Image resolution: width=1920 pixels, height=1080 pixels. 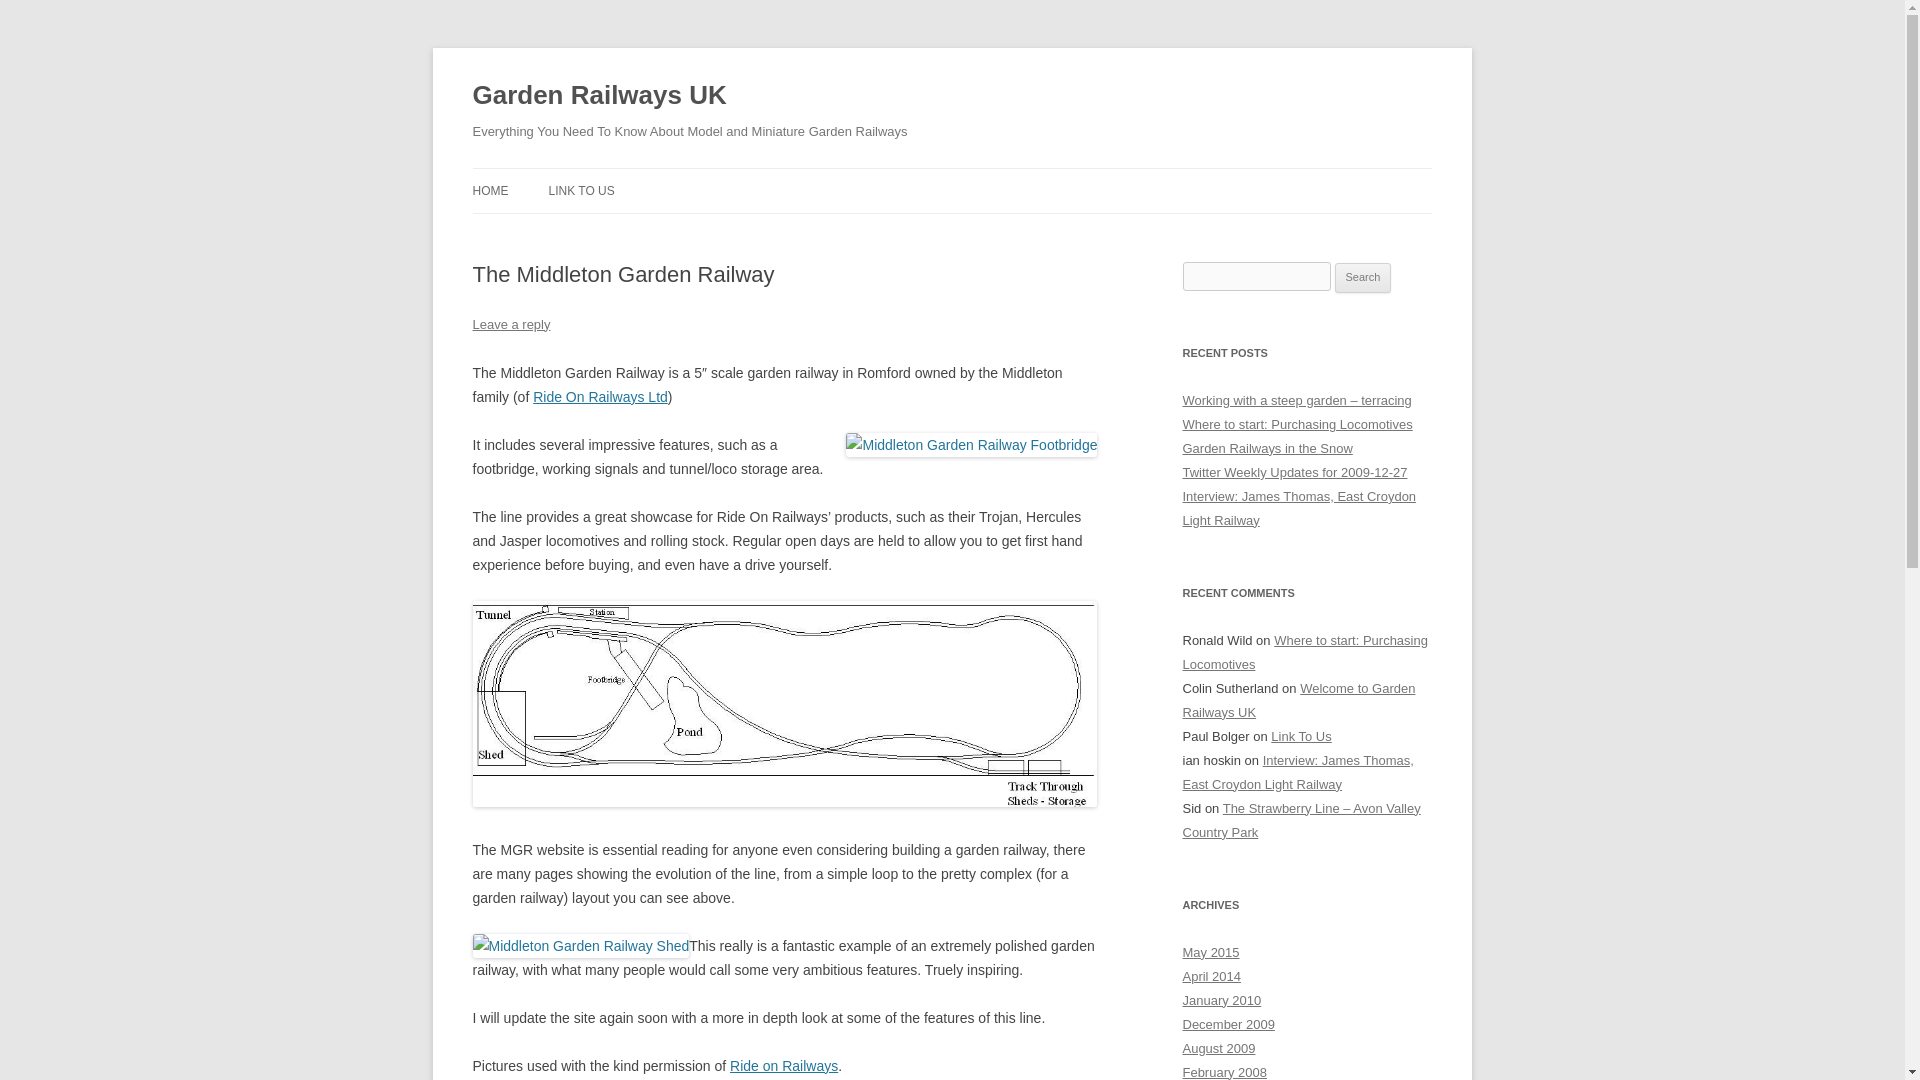 What do you see at coordinates (1266, 448) in the screenshot?
I see `Garden Railways in the Snow` at bounding box center [1266, 448].